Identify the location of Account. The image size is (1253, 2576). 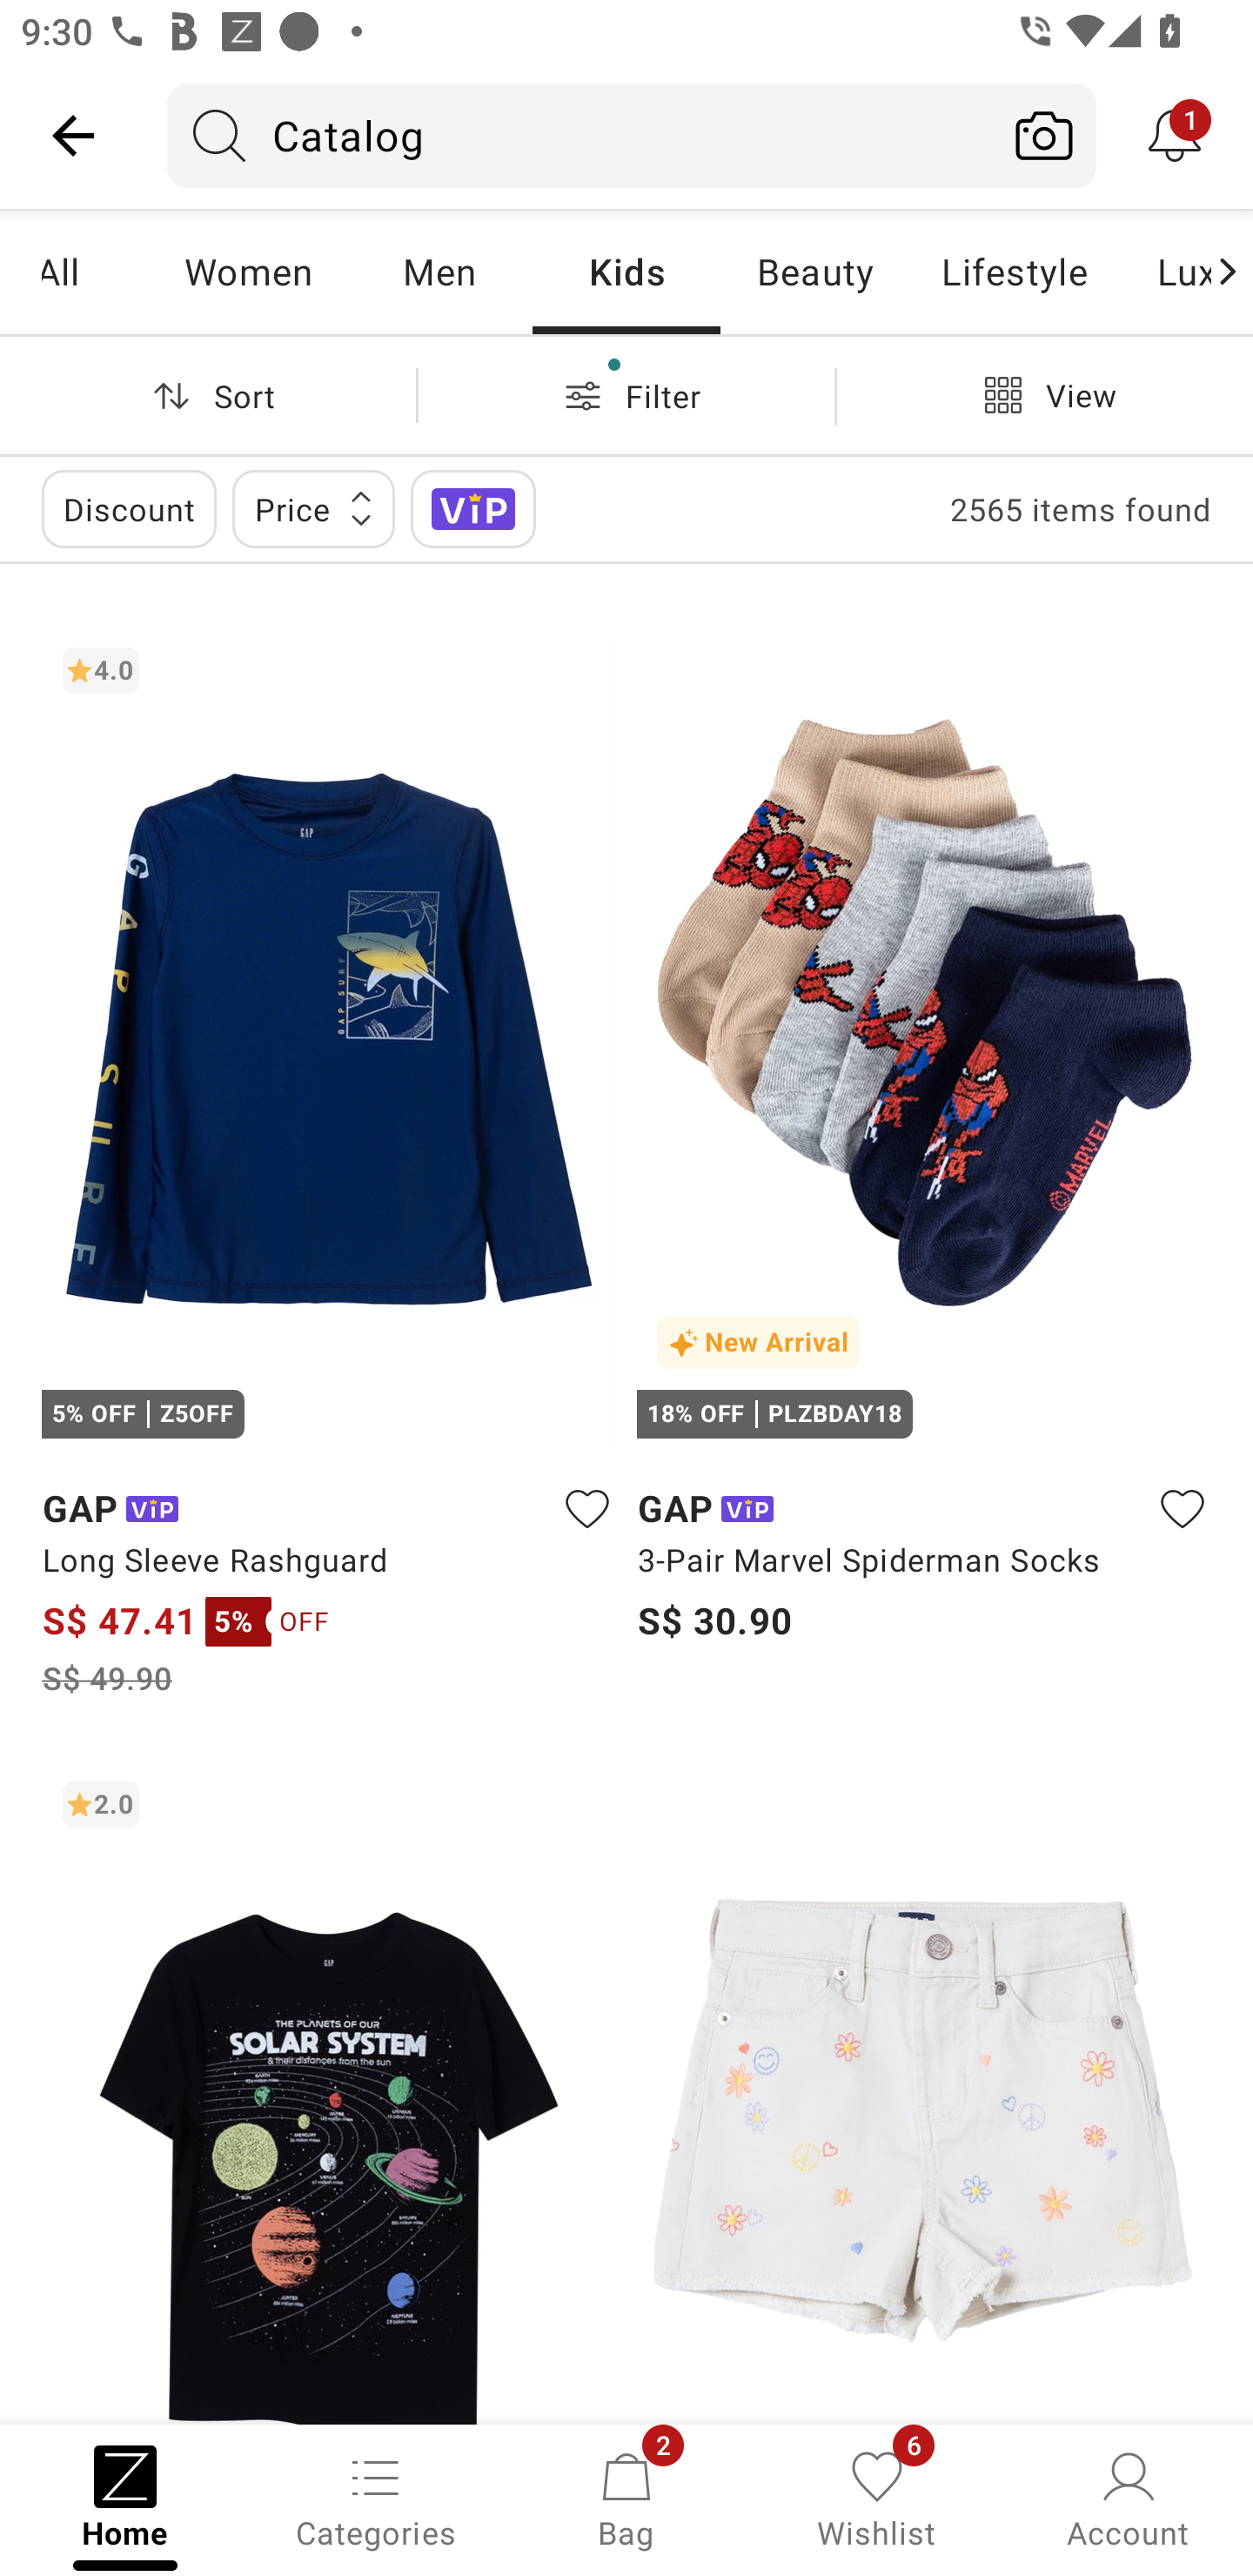
(1128, 2498).